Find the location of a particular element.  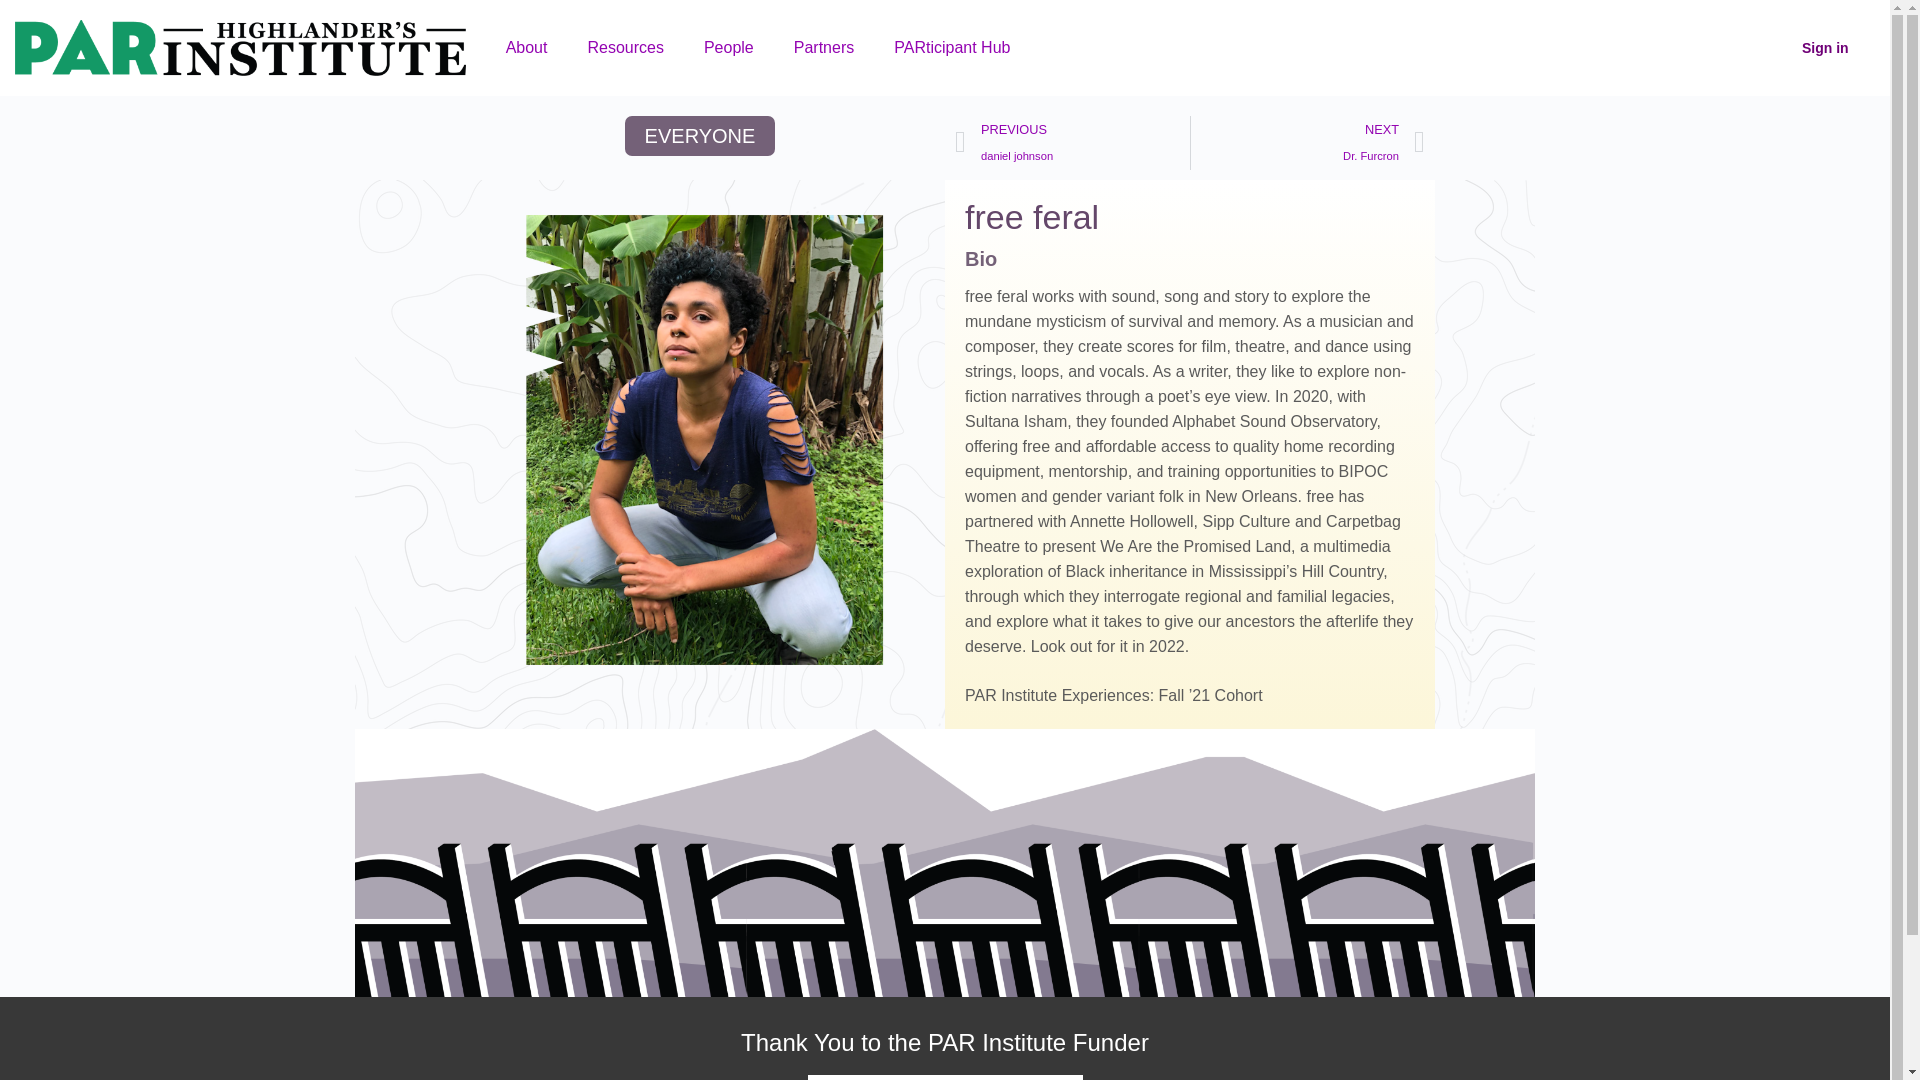

EVERYONE is located at coordinates (951, 48).